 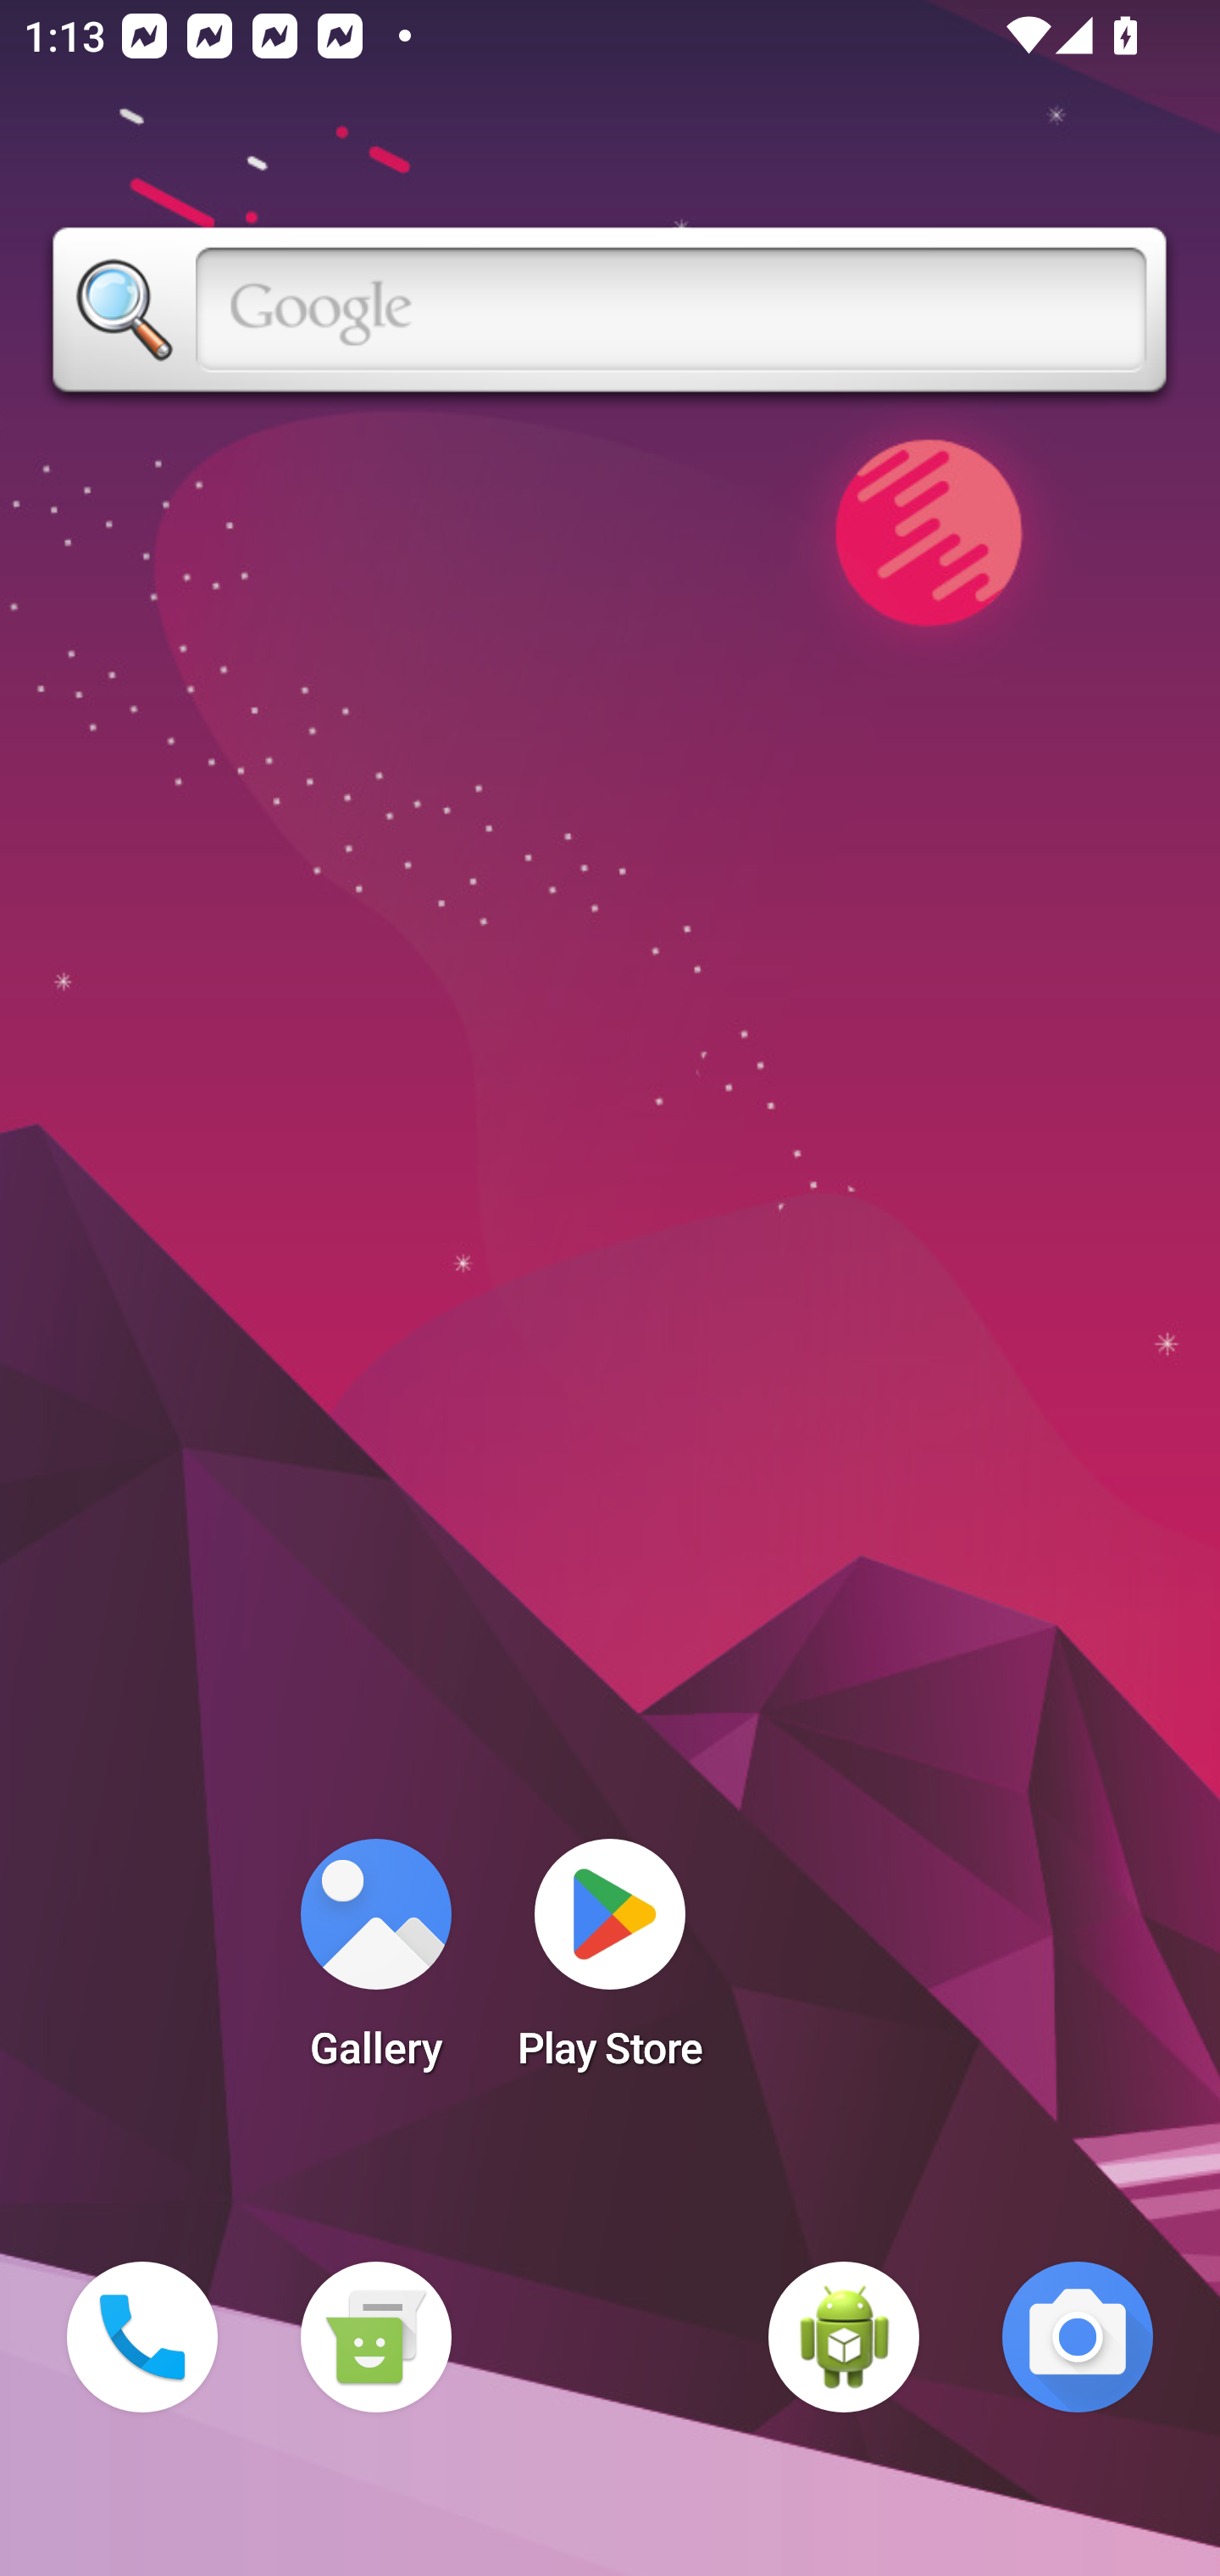 What do you see at coordinates (1078, 2337) in the screenshot?
I see `Camera` at bounding box center [1078, 2337].